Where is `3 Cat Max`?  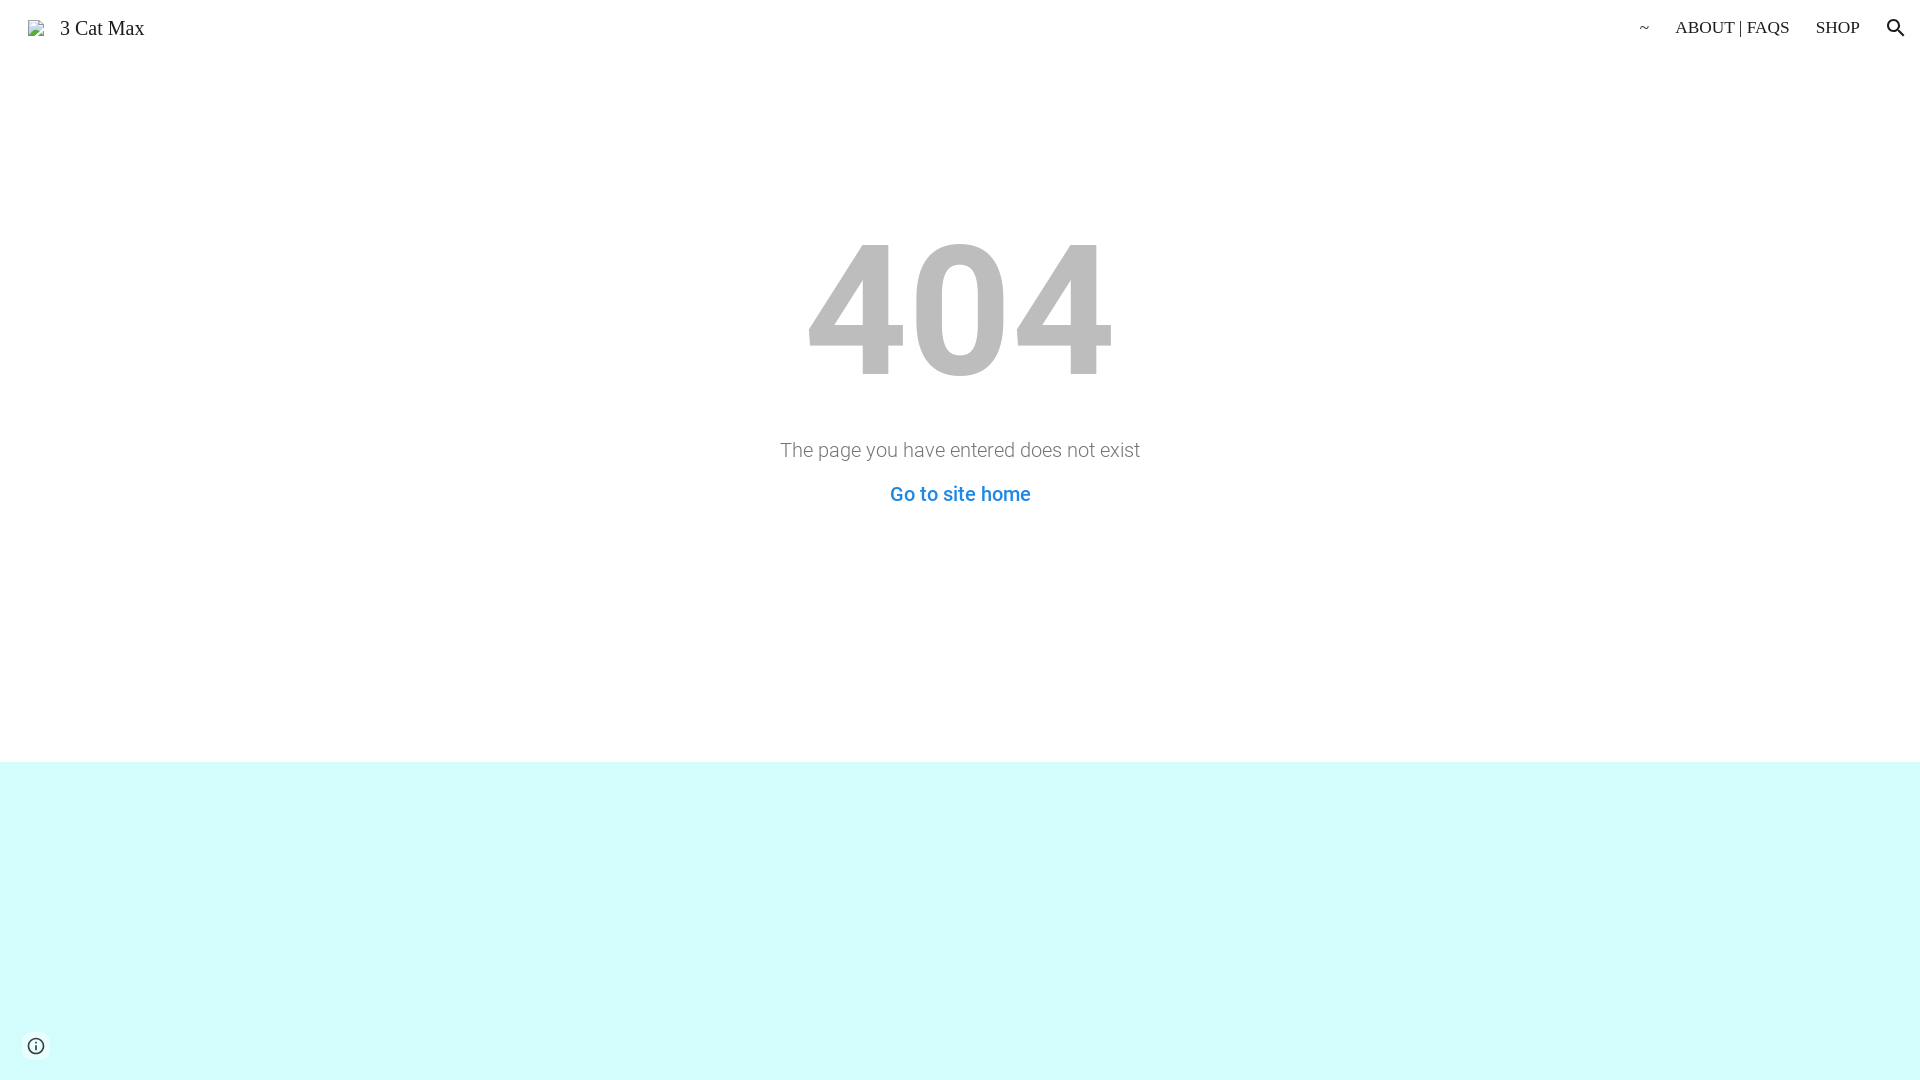
3 Cat Max is located at coordinates (86, 26).